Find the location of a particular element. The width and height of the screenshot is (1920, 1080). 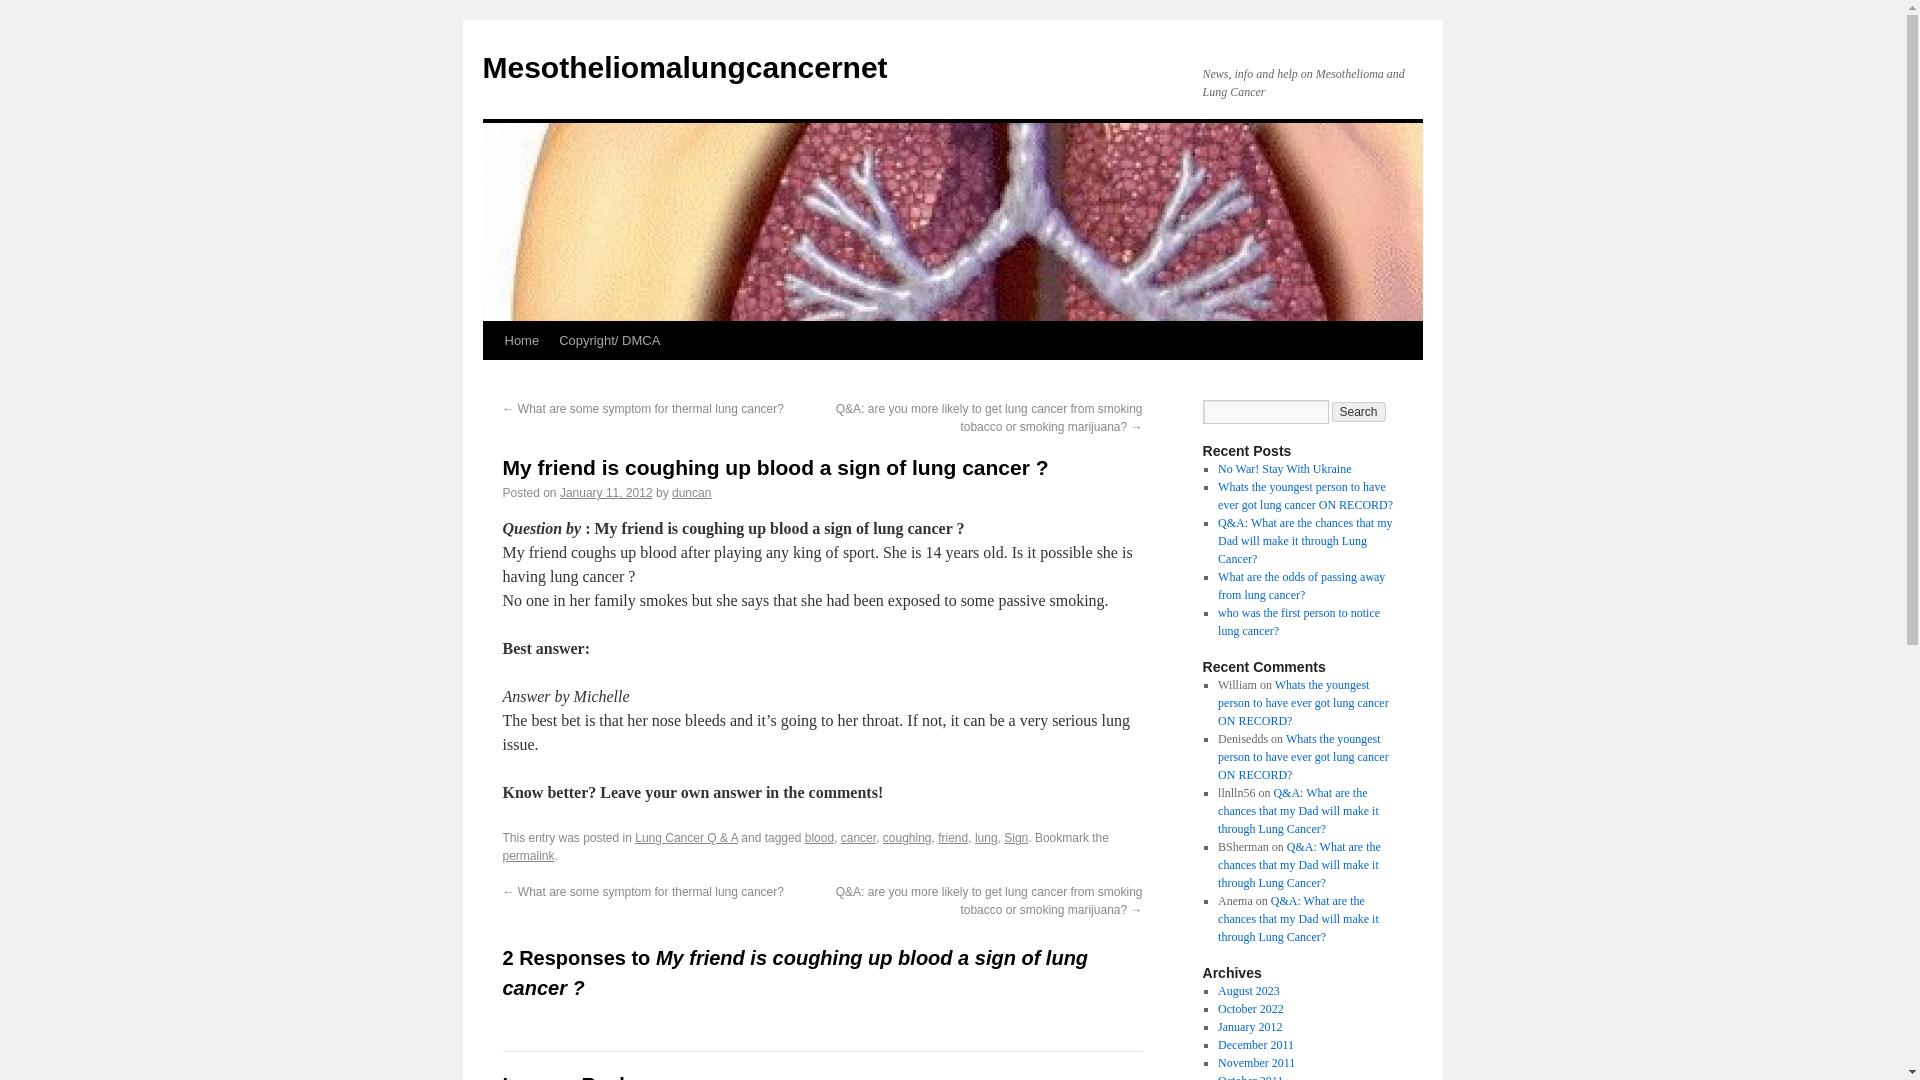

November 2011 is located at coordinates (1256, 1063).